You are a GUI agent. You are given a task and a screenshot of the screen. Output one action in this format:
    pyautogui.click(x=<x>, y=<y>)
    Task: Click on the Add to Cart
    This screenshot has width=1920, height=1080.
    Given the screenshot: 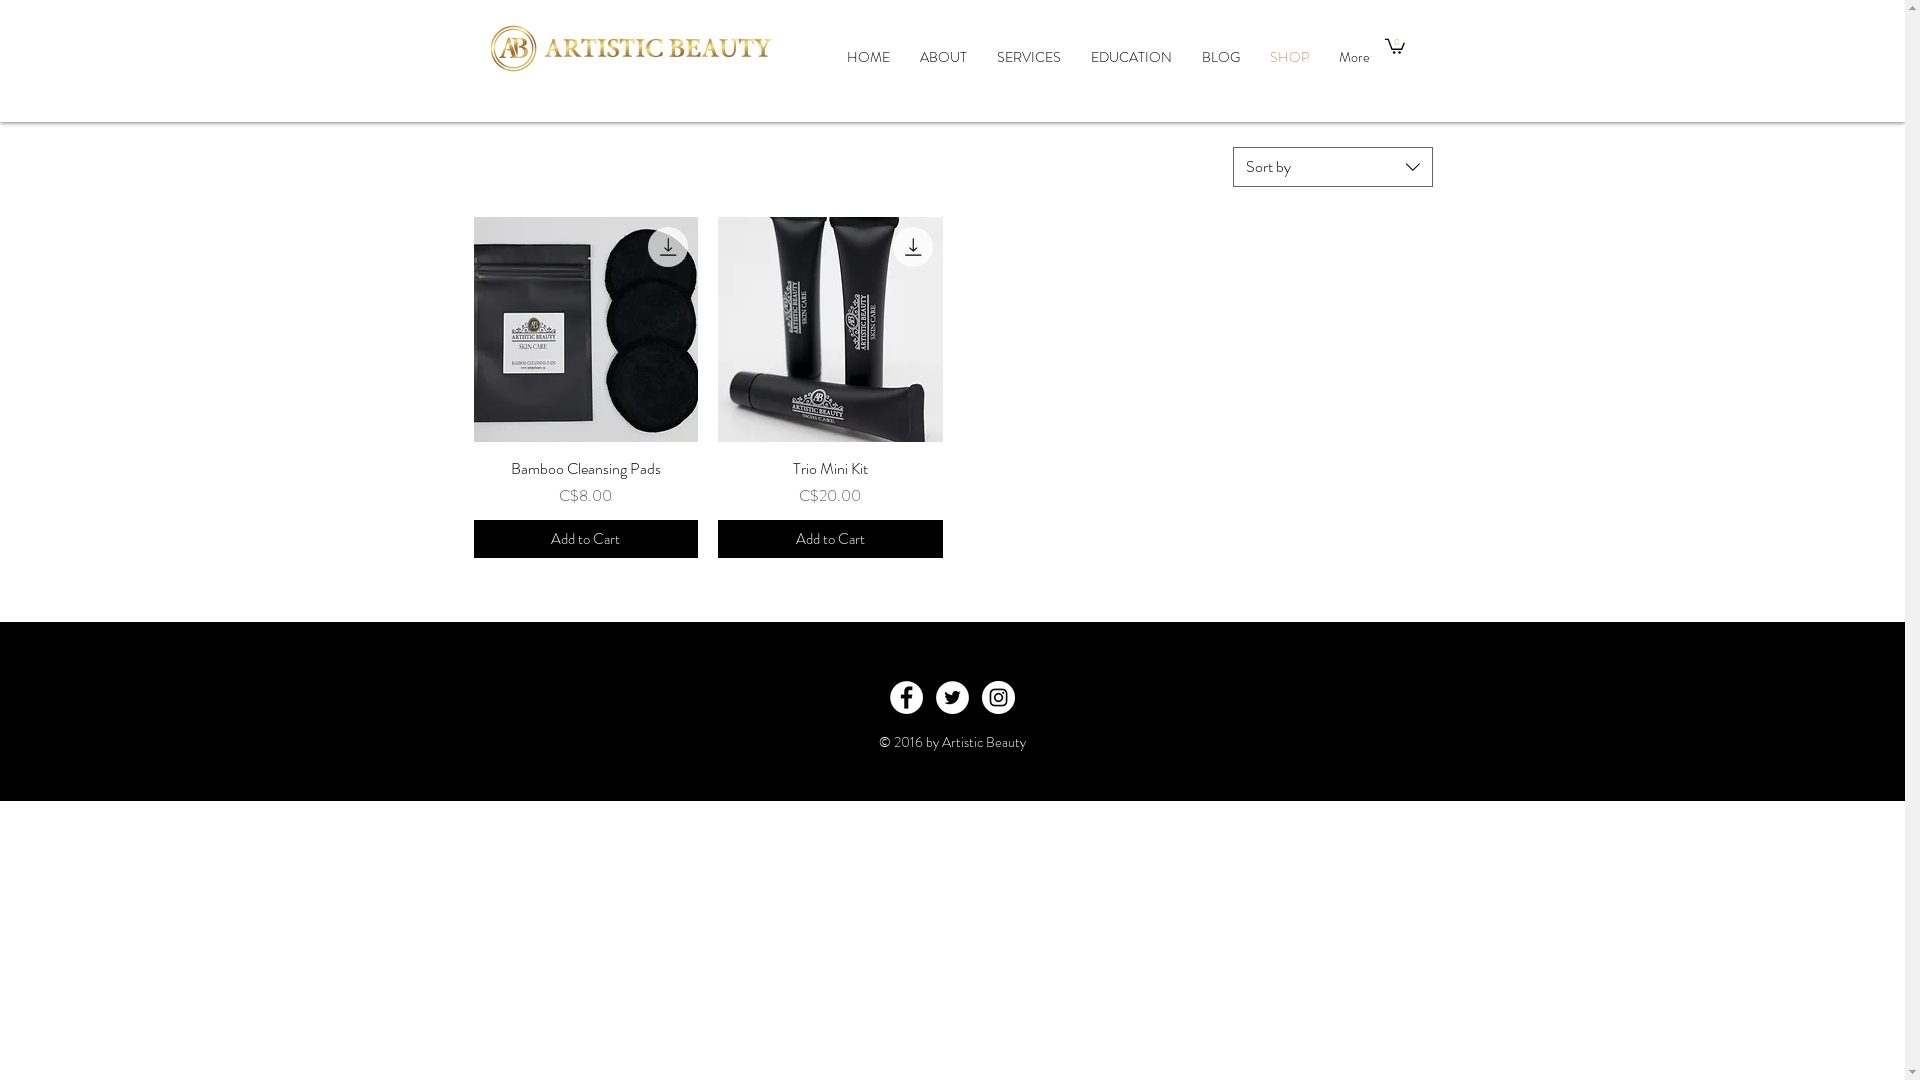 What is the action you would take?
    pyautogui.click(x=830, y=540)
    